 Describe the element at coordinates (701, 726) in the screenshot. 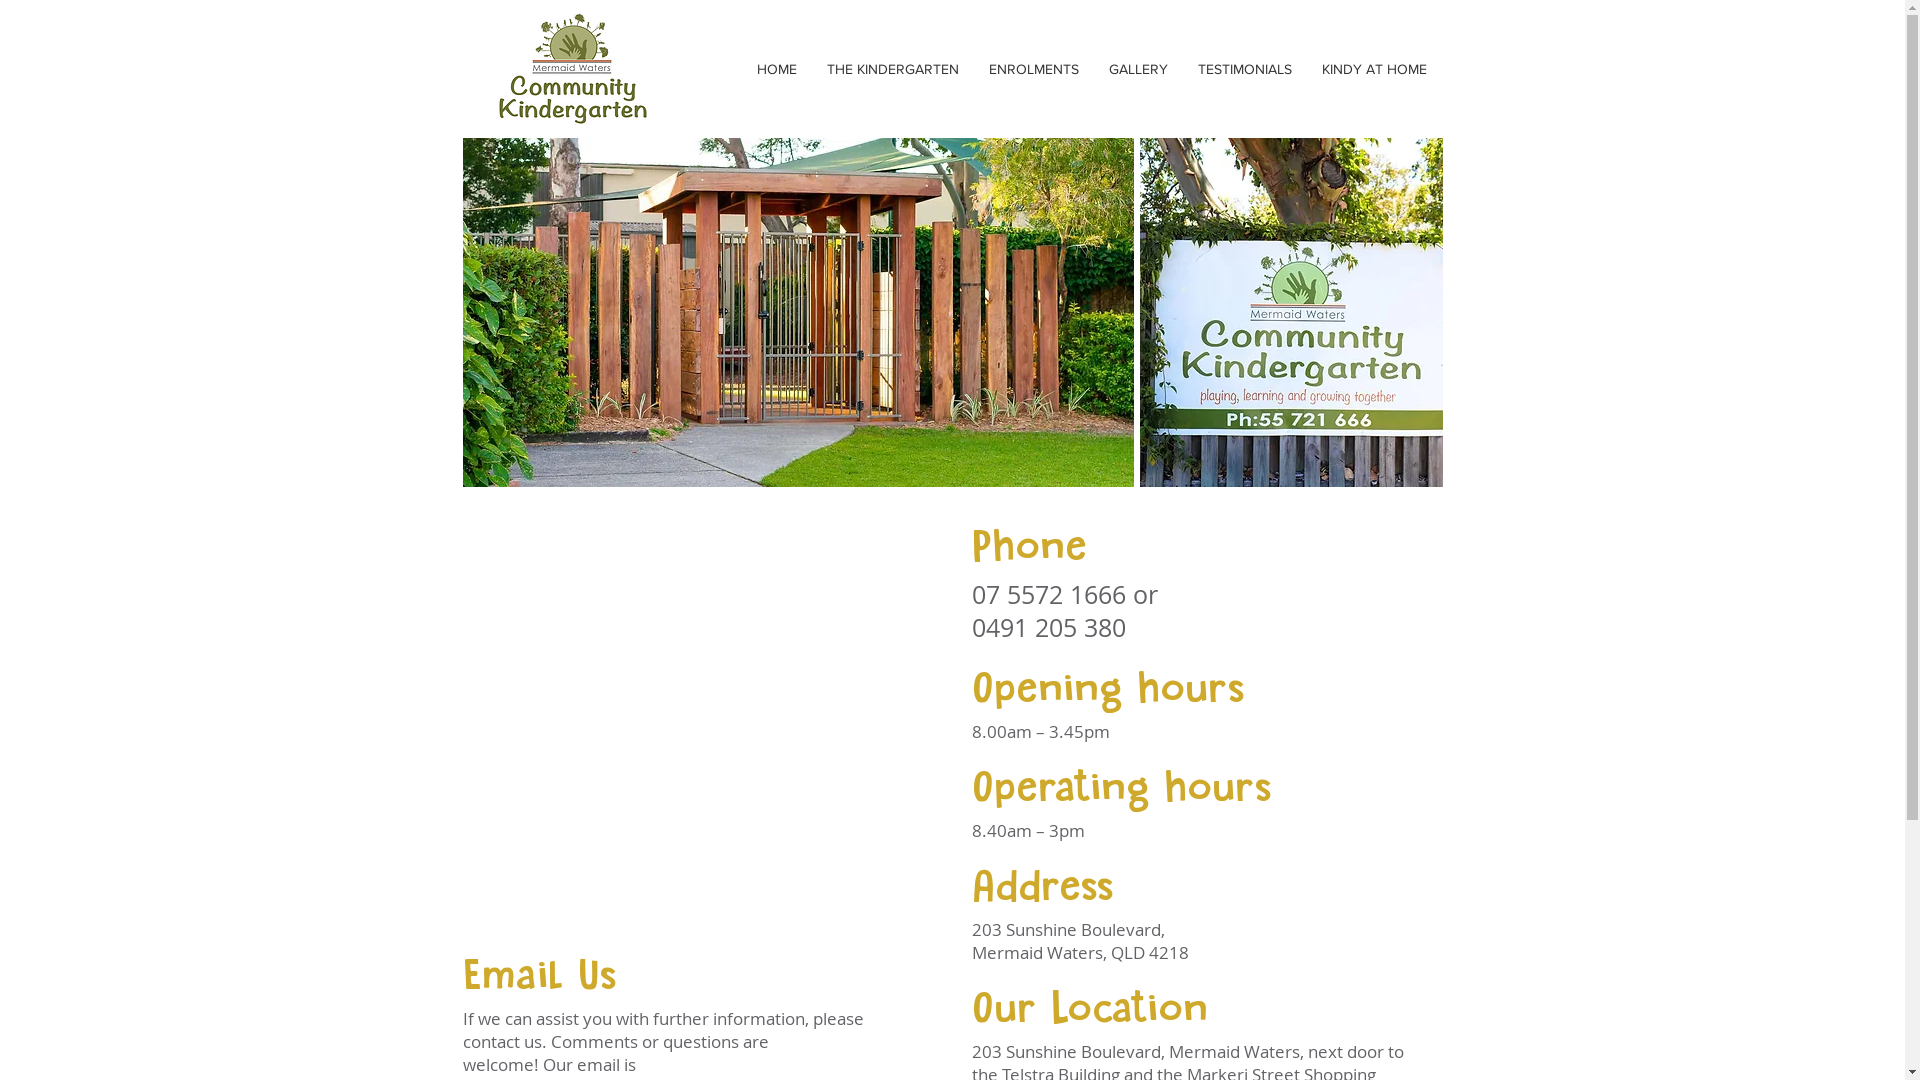

I see `Google Maps` at that location.